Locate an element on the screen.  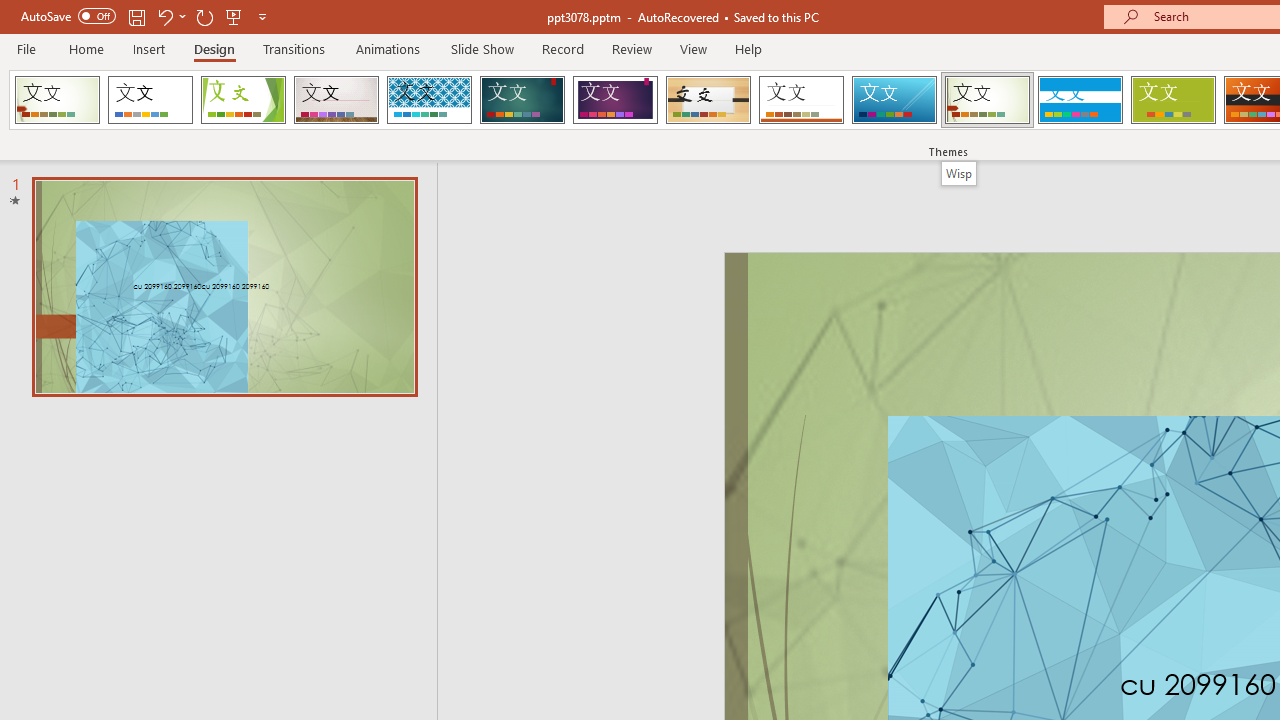
Ion Boardroom Loading Preview... is located at coordinates (615, 100).